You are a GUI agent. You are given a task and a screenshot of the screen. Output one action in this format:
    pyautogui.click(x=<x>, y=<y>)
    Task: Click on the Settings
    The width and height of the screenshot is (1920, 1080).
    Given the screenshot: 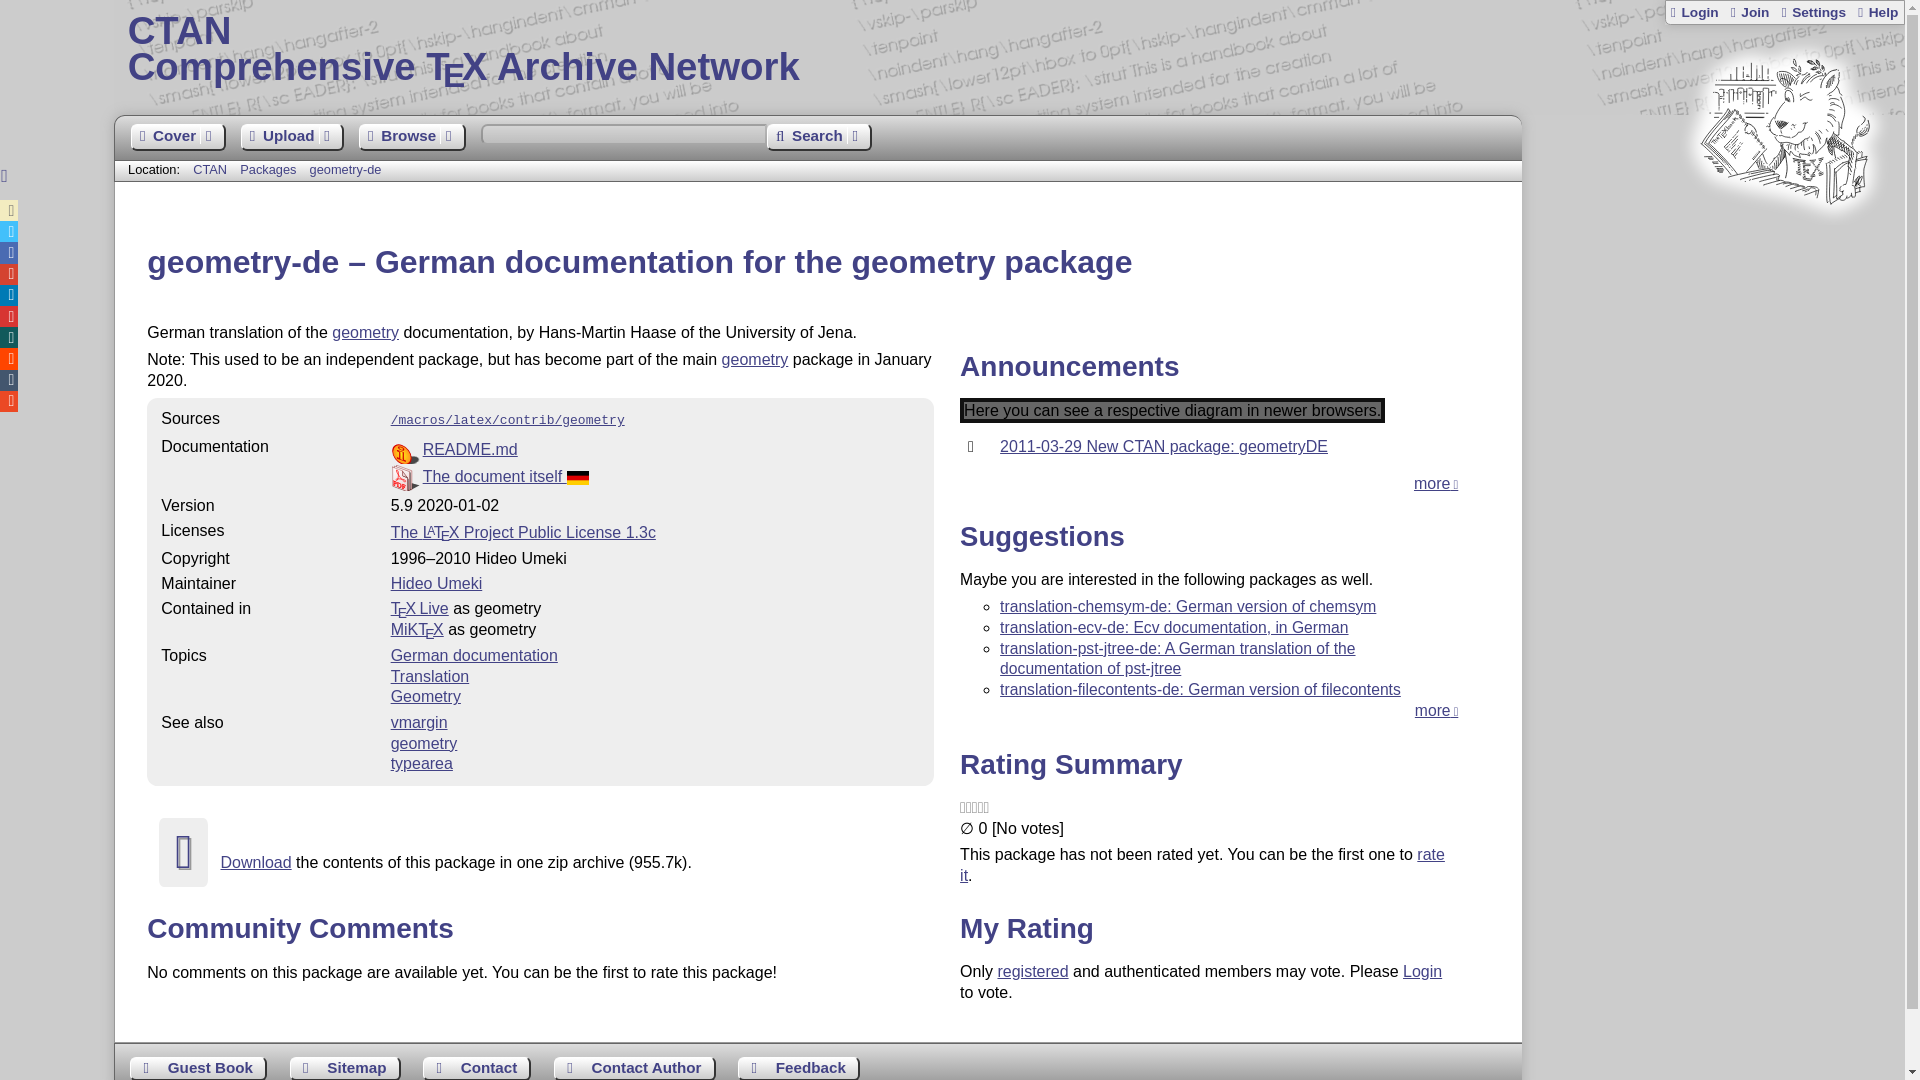 What is the action you would take?
    pyautogui.click(x=1812, y=12)
    